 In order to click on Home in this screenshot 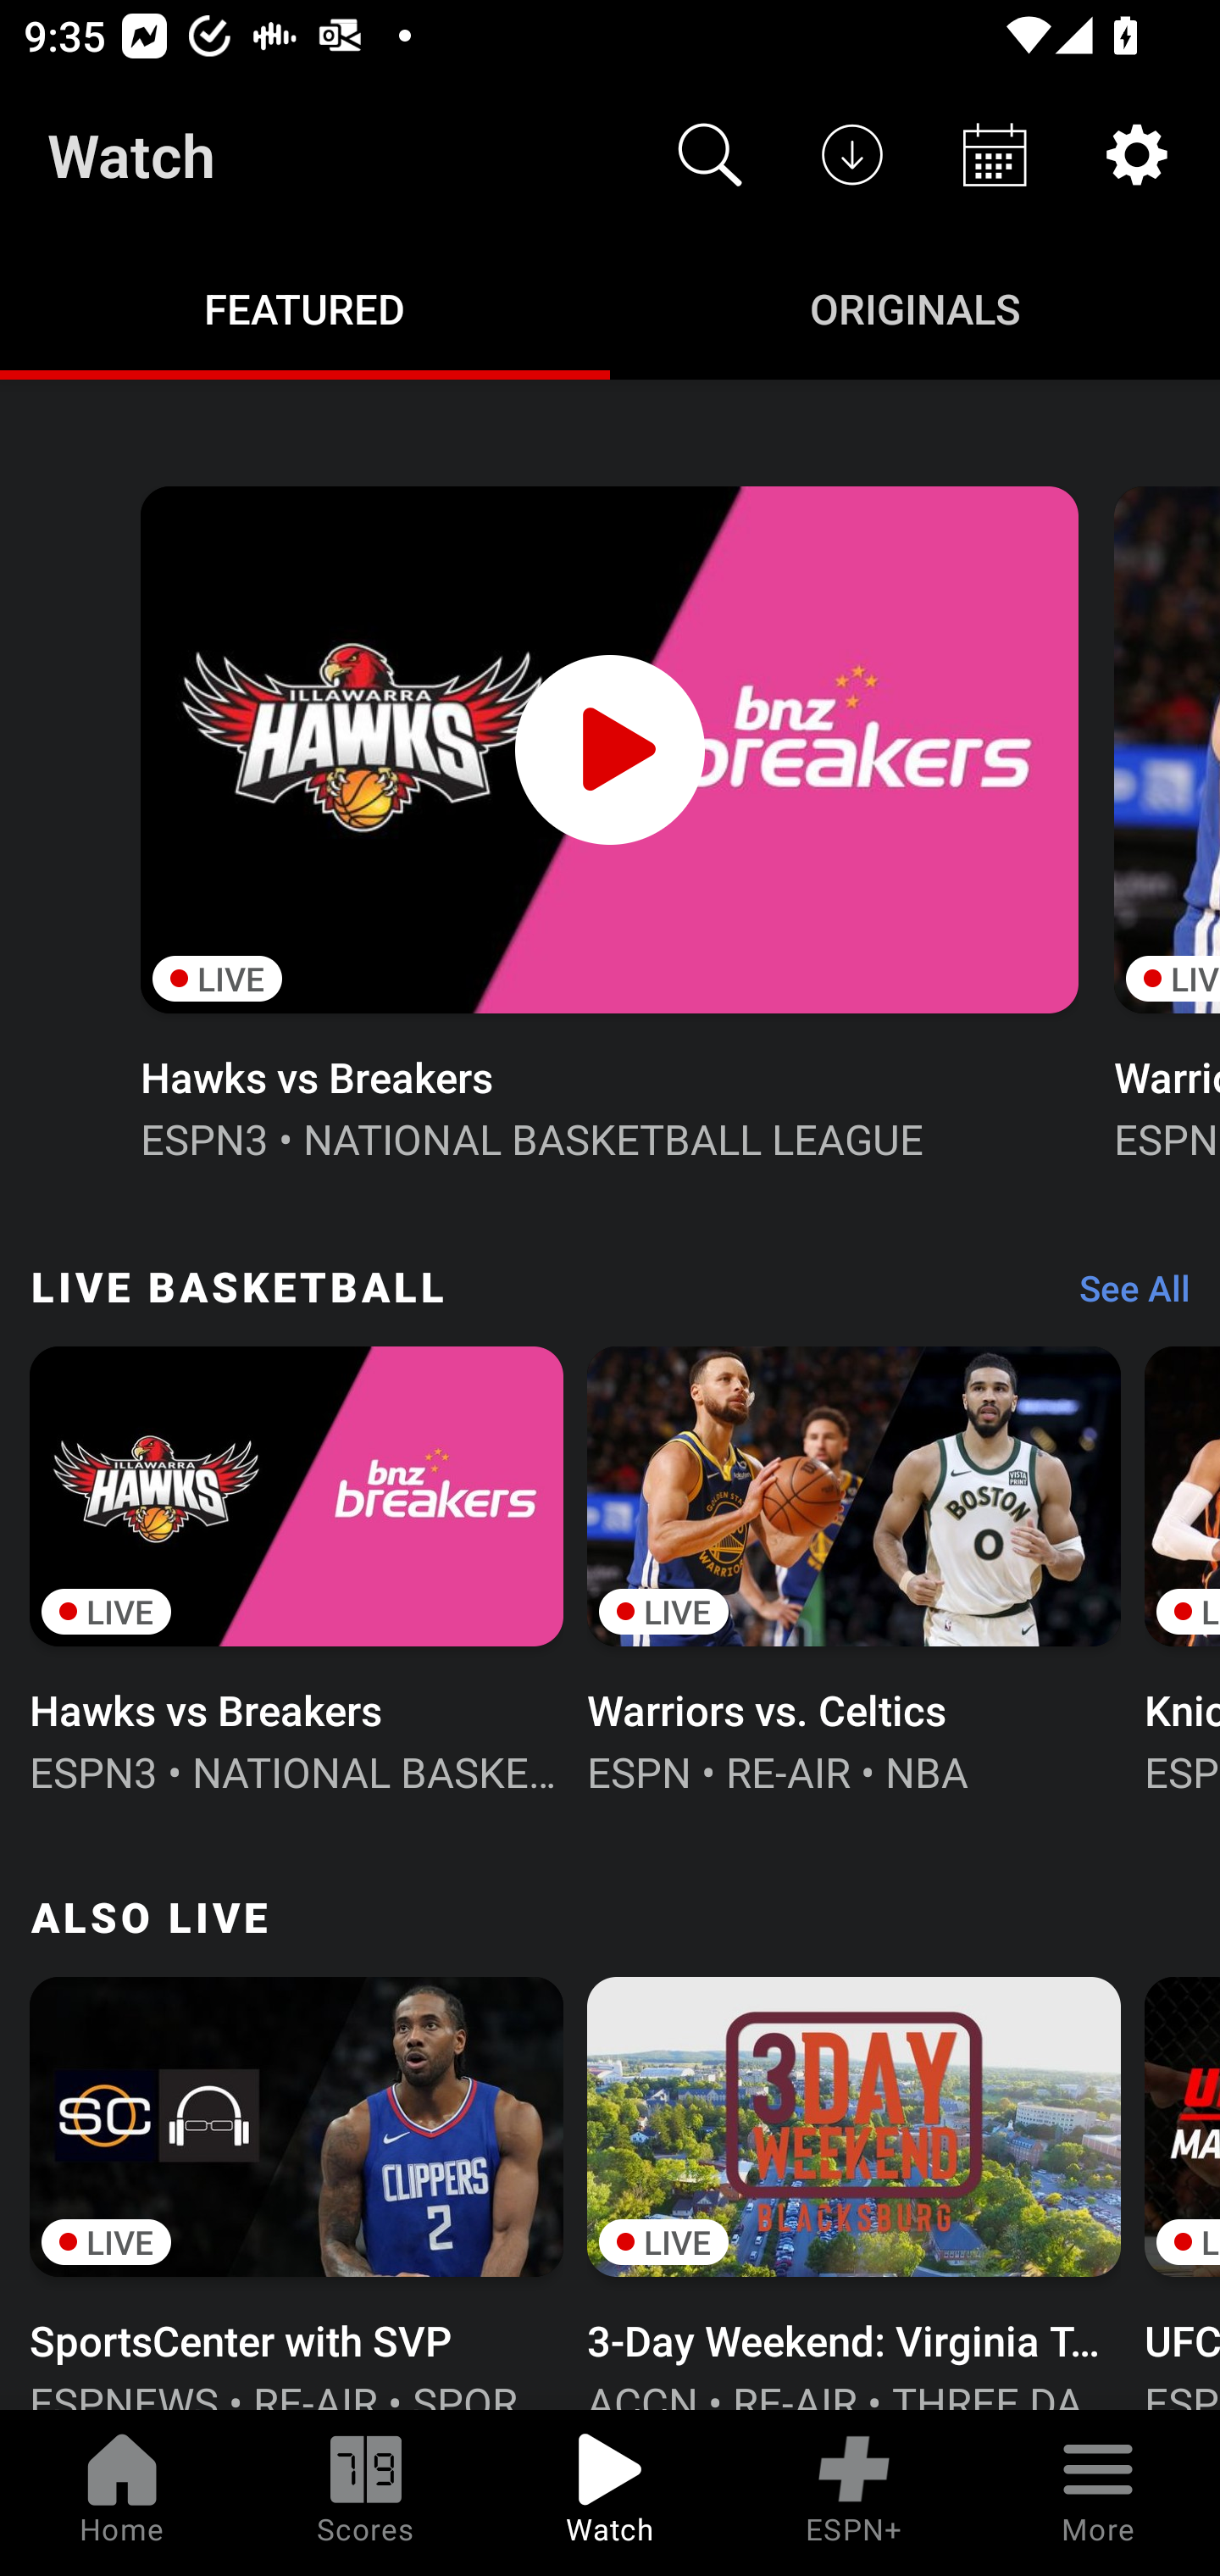, I will do `click(122, 2493)`.